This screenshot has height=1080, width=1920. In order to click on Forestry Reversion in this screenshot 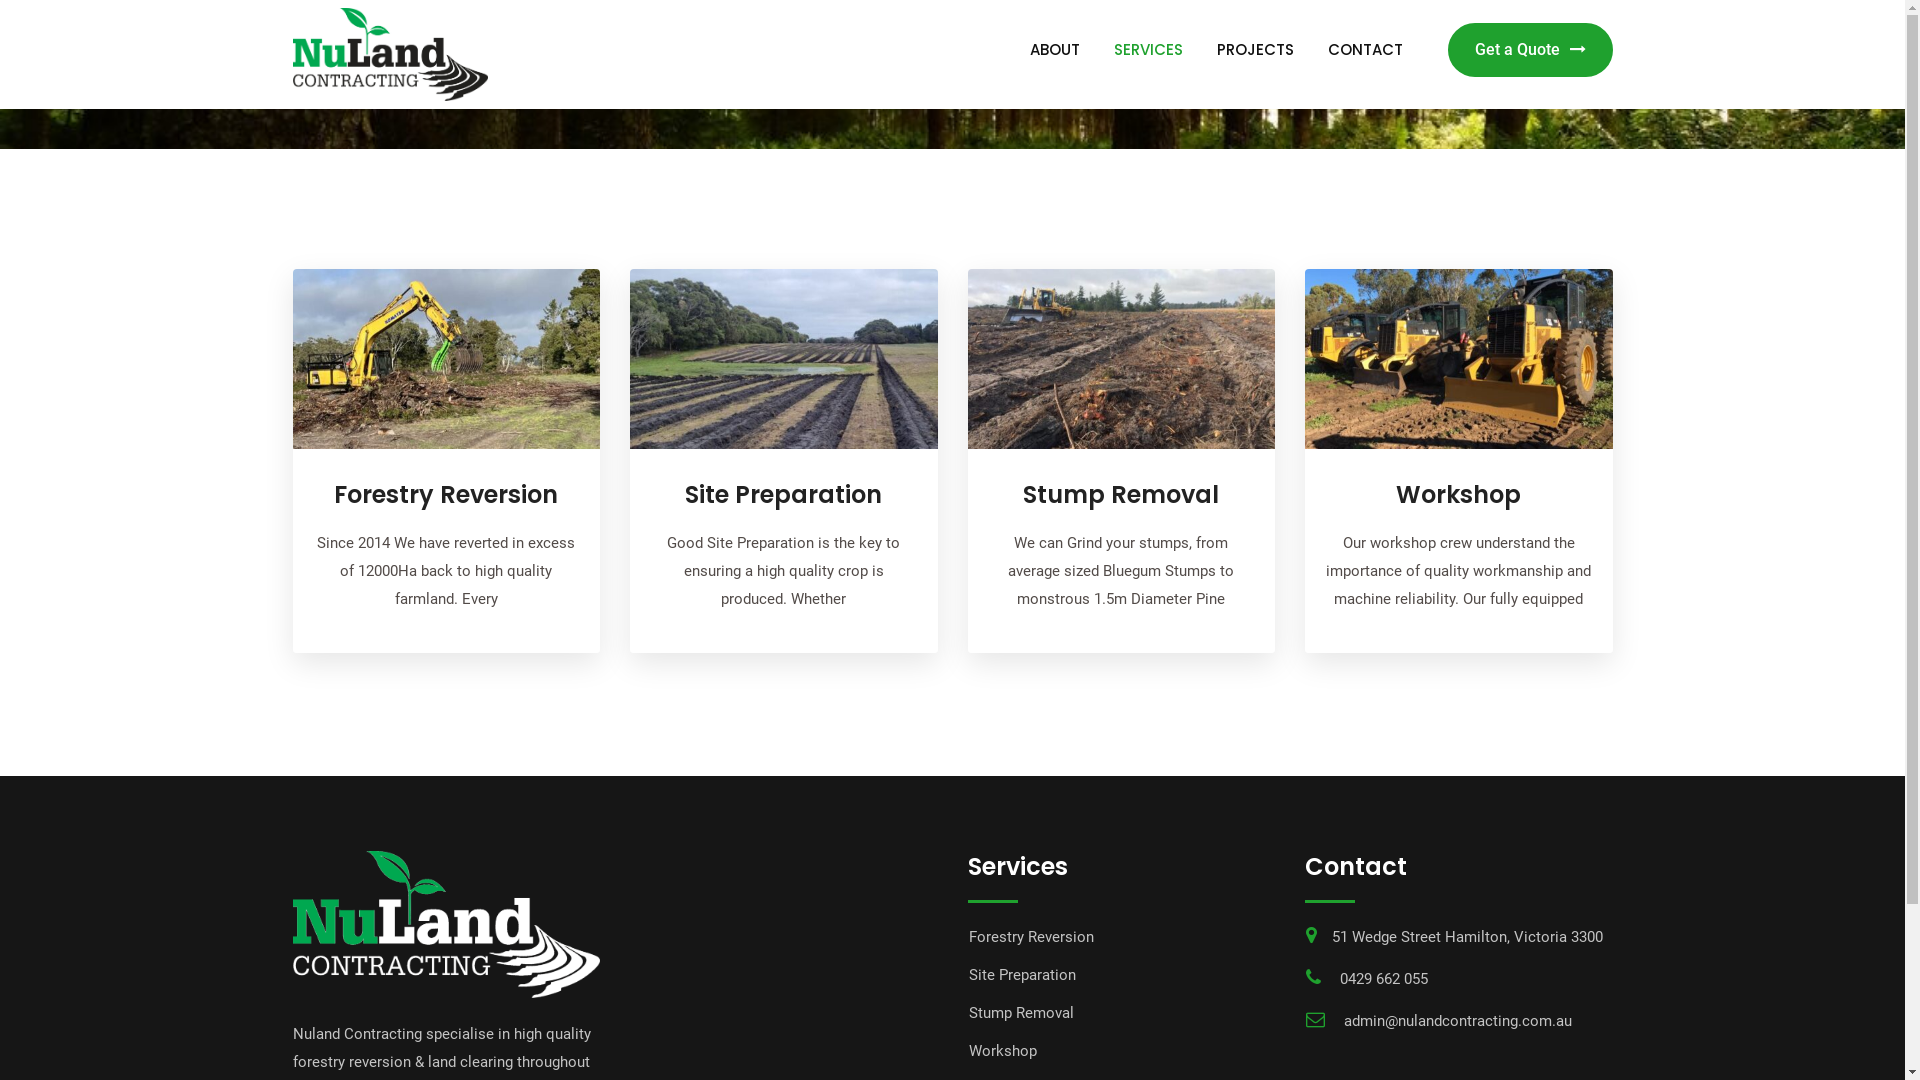, I will do `click(1030, 937)`.